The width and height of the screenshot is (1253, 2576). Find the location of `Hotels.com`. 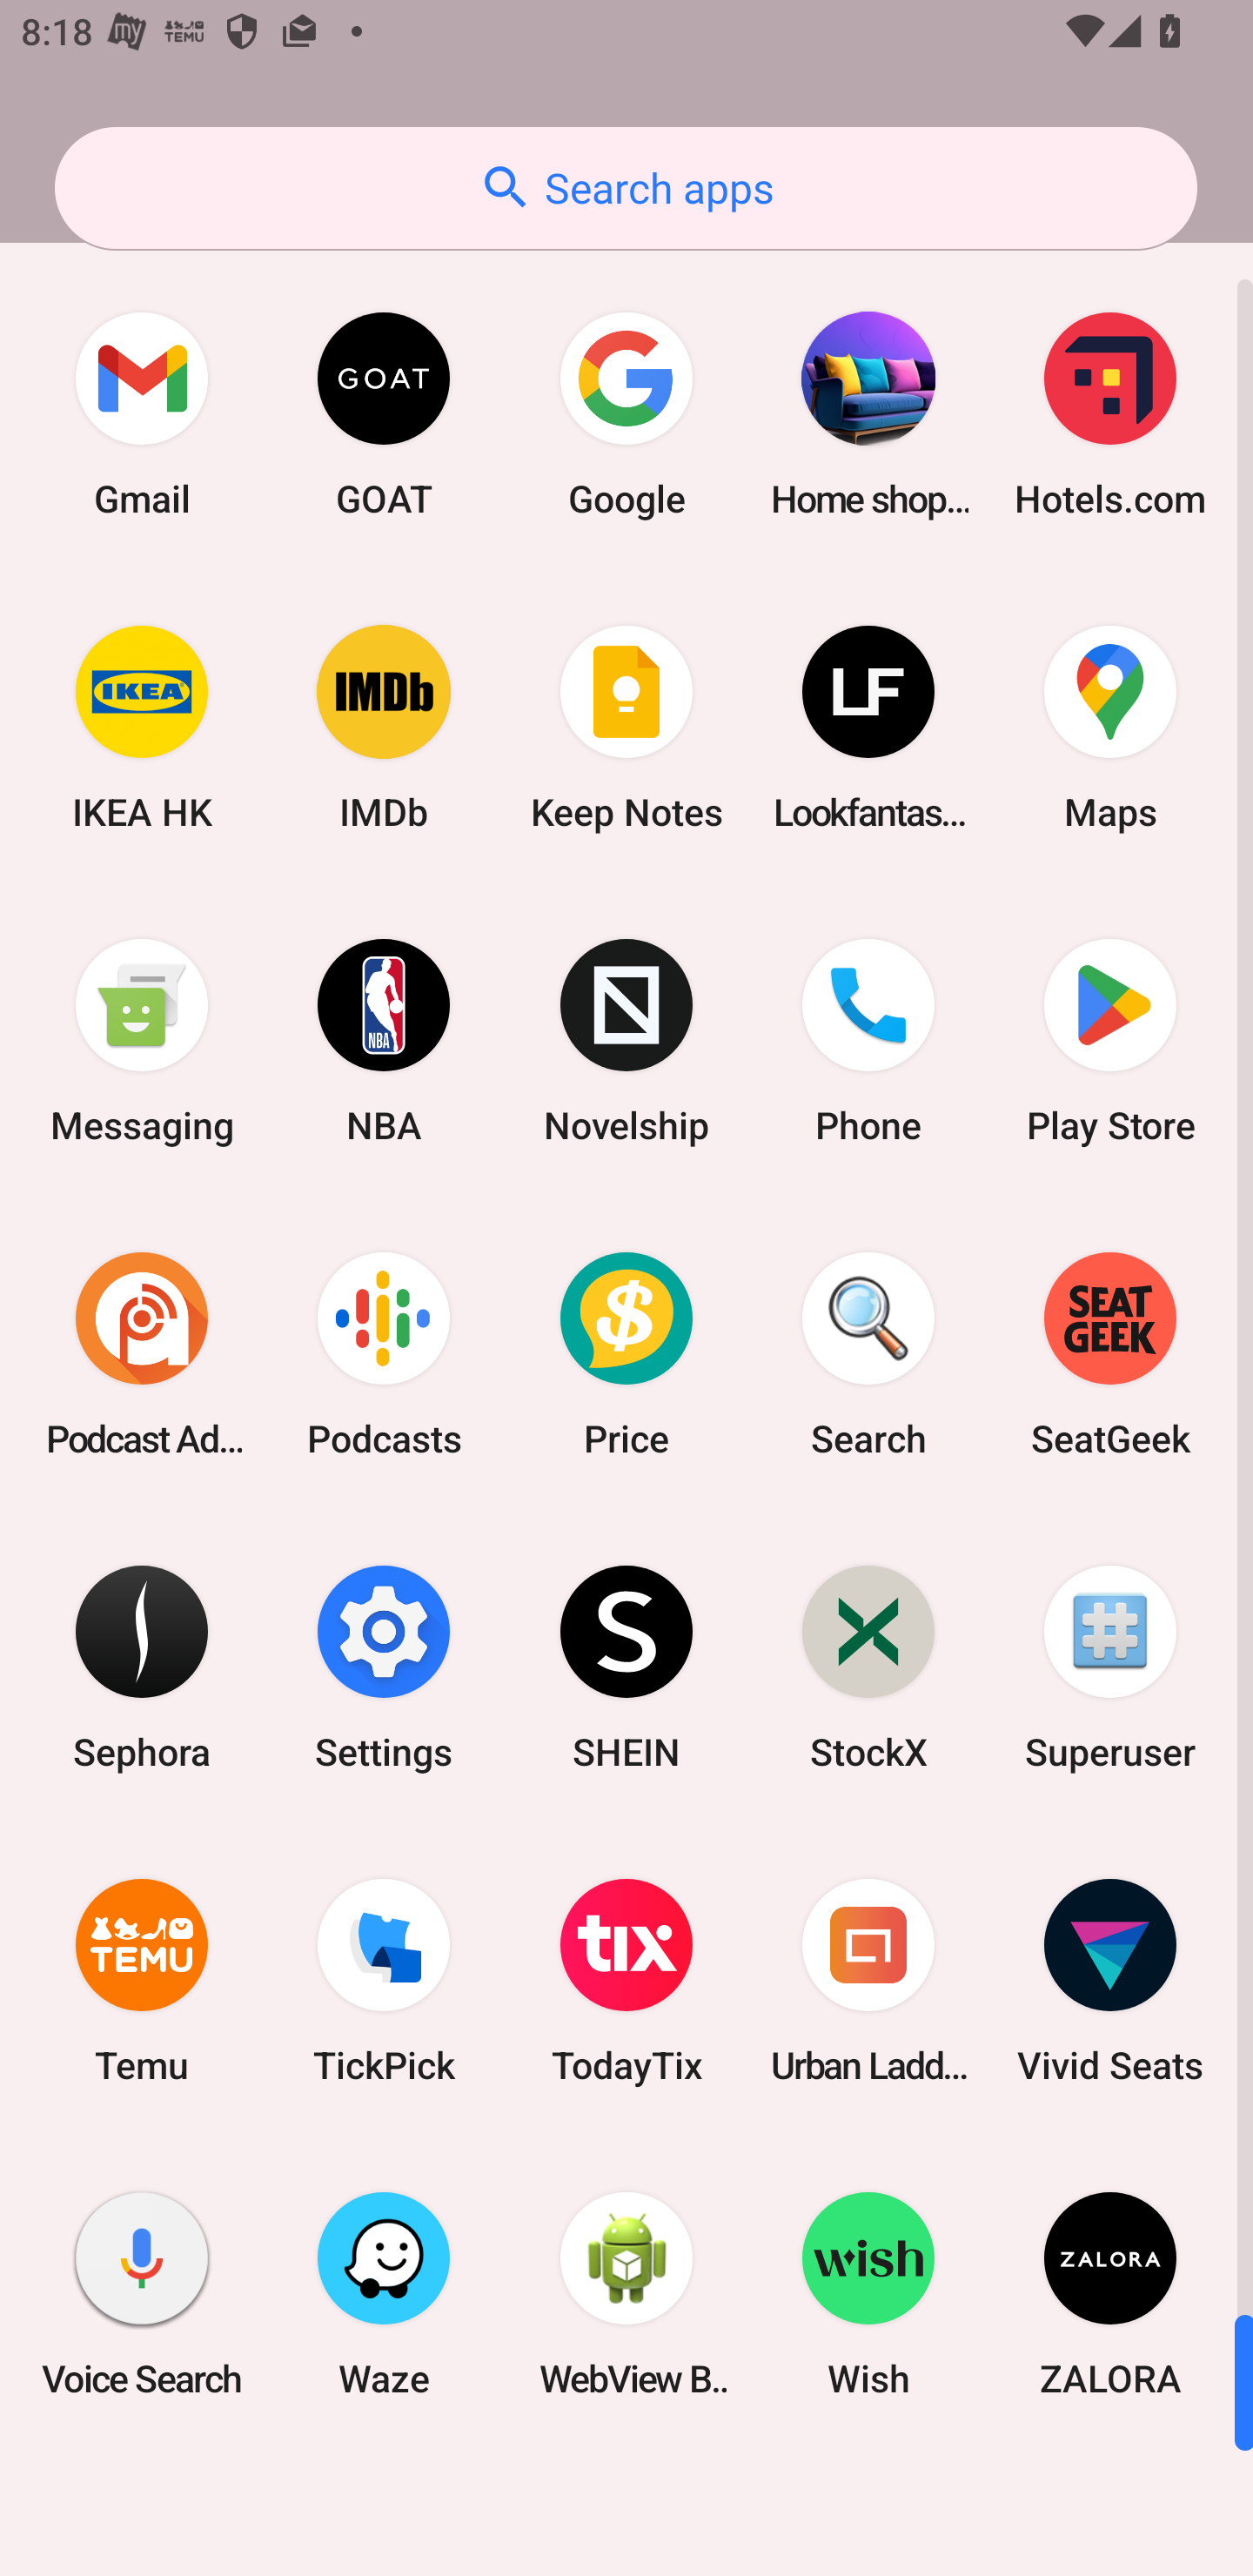

Hotels.com is located at coordinates (1110, 414).